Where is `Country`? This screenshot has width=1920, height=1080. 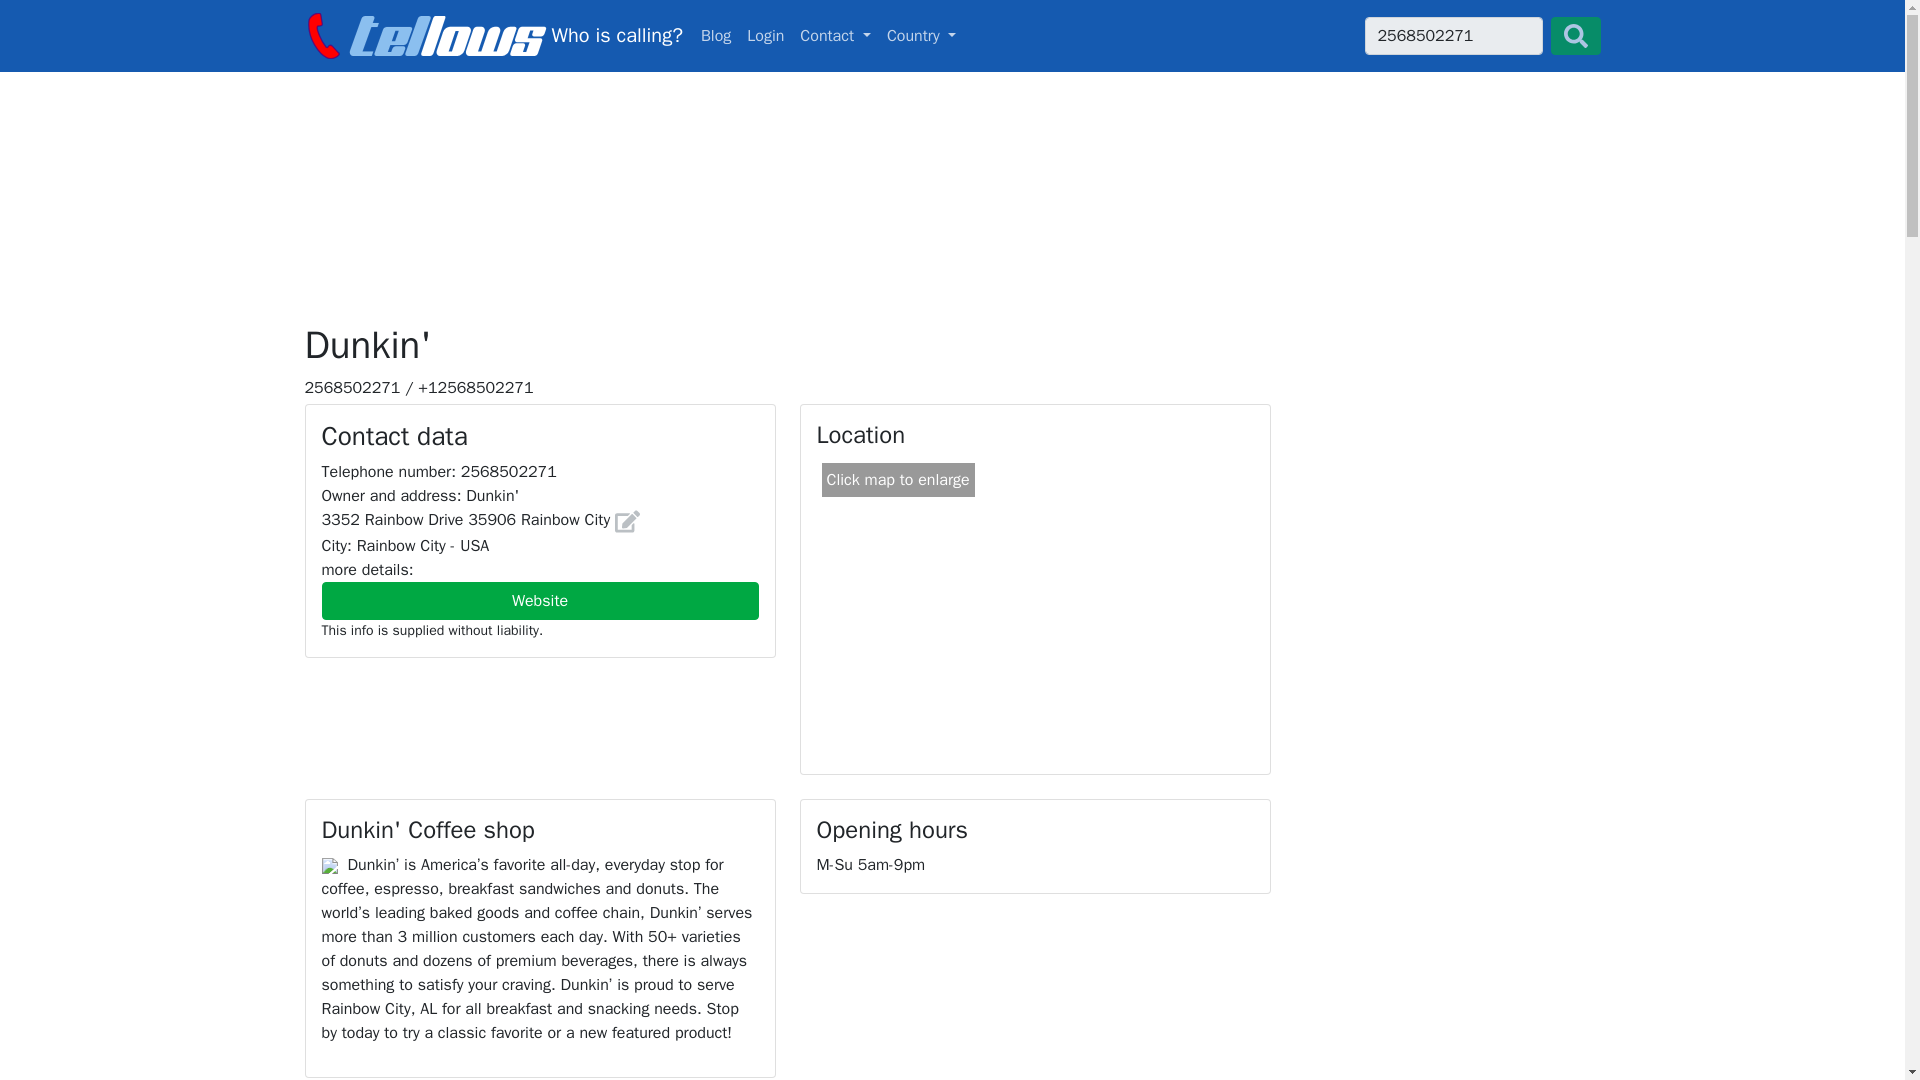 Country is located at coordinates (922, 36).